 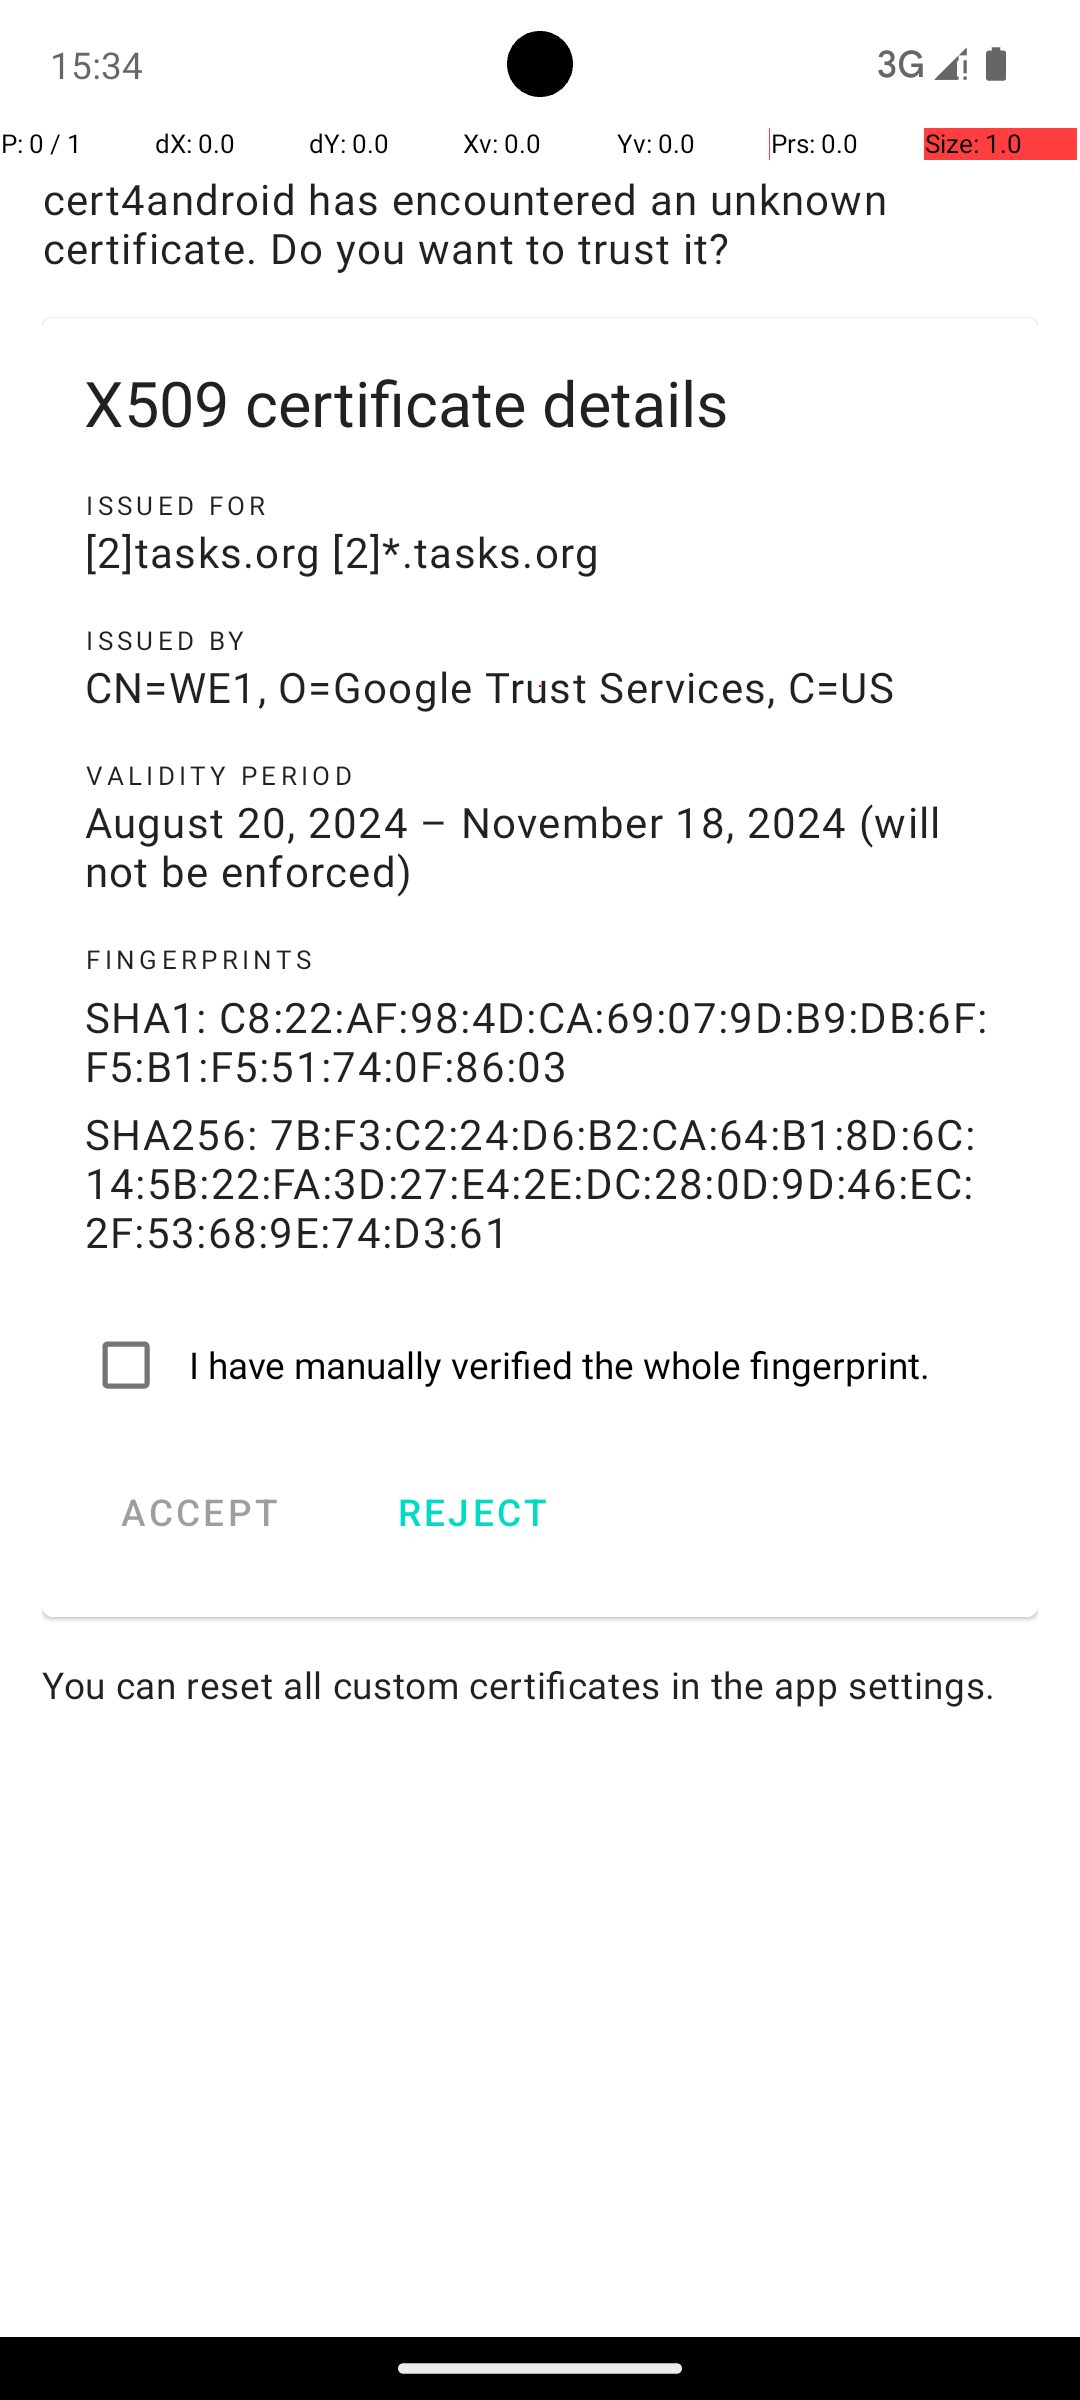 I want to click on CN=WE1, O=Google Trust Services, C=US, so click(x=540, y=686).